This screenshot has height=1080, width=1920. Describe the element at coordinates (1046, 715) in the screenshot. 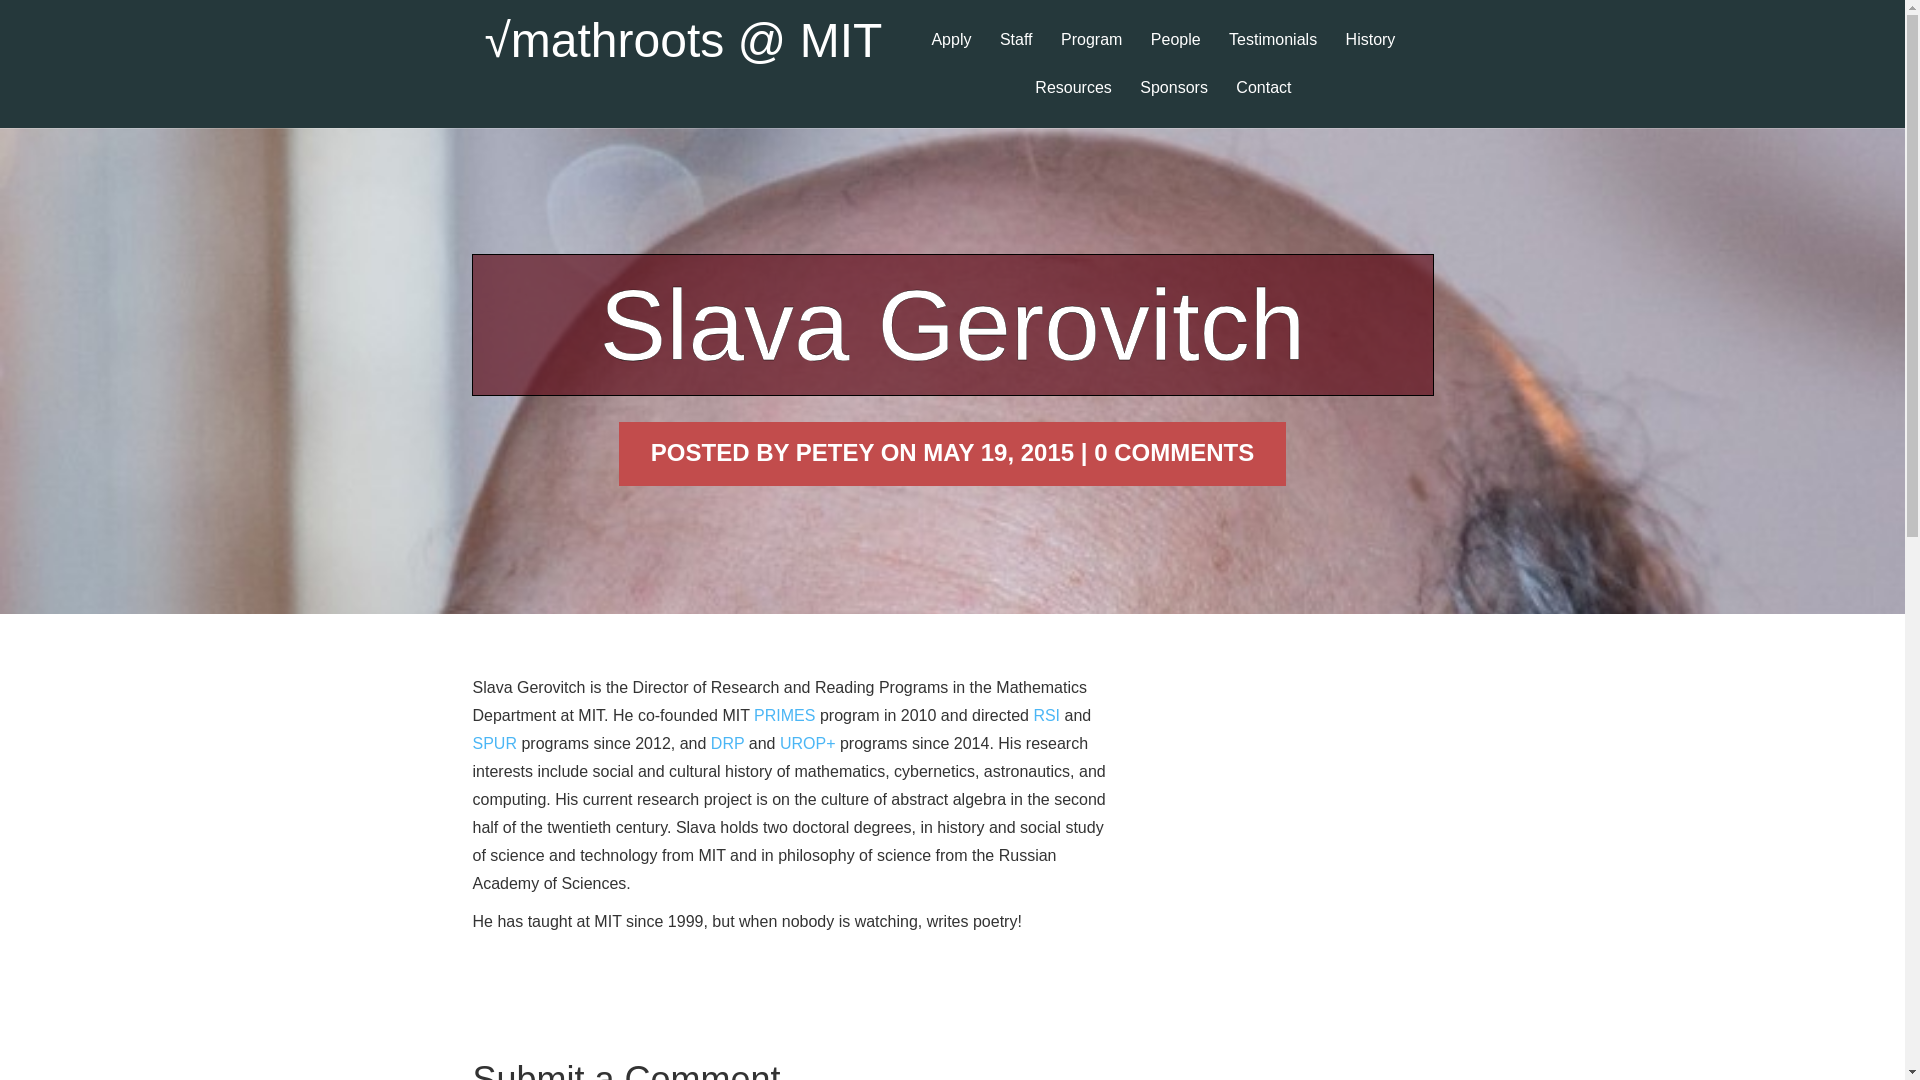

I see `RSI` at that location.